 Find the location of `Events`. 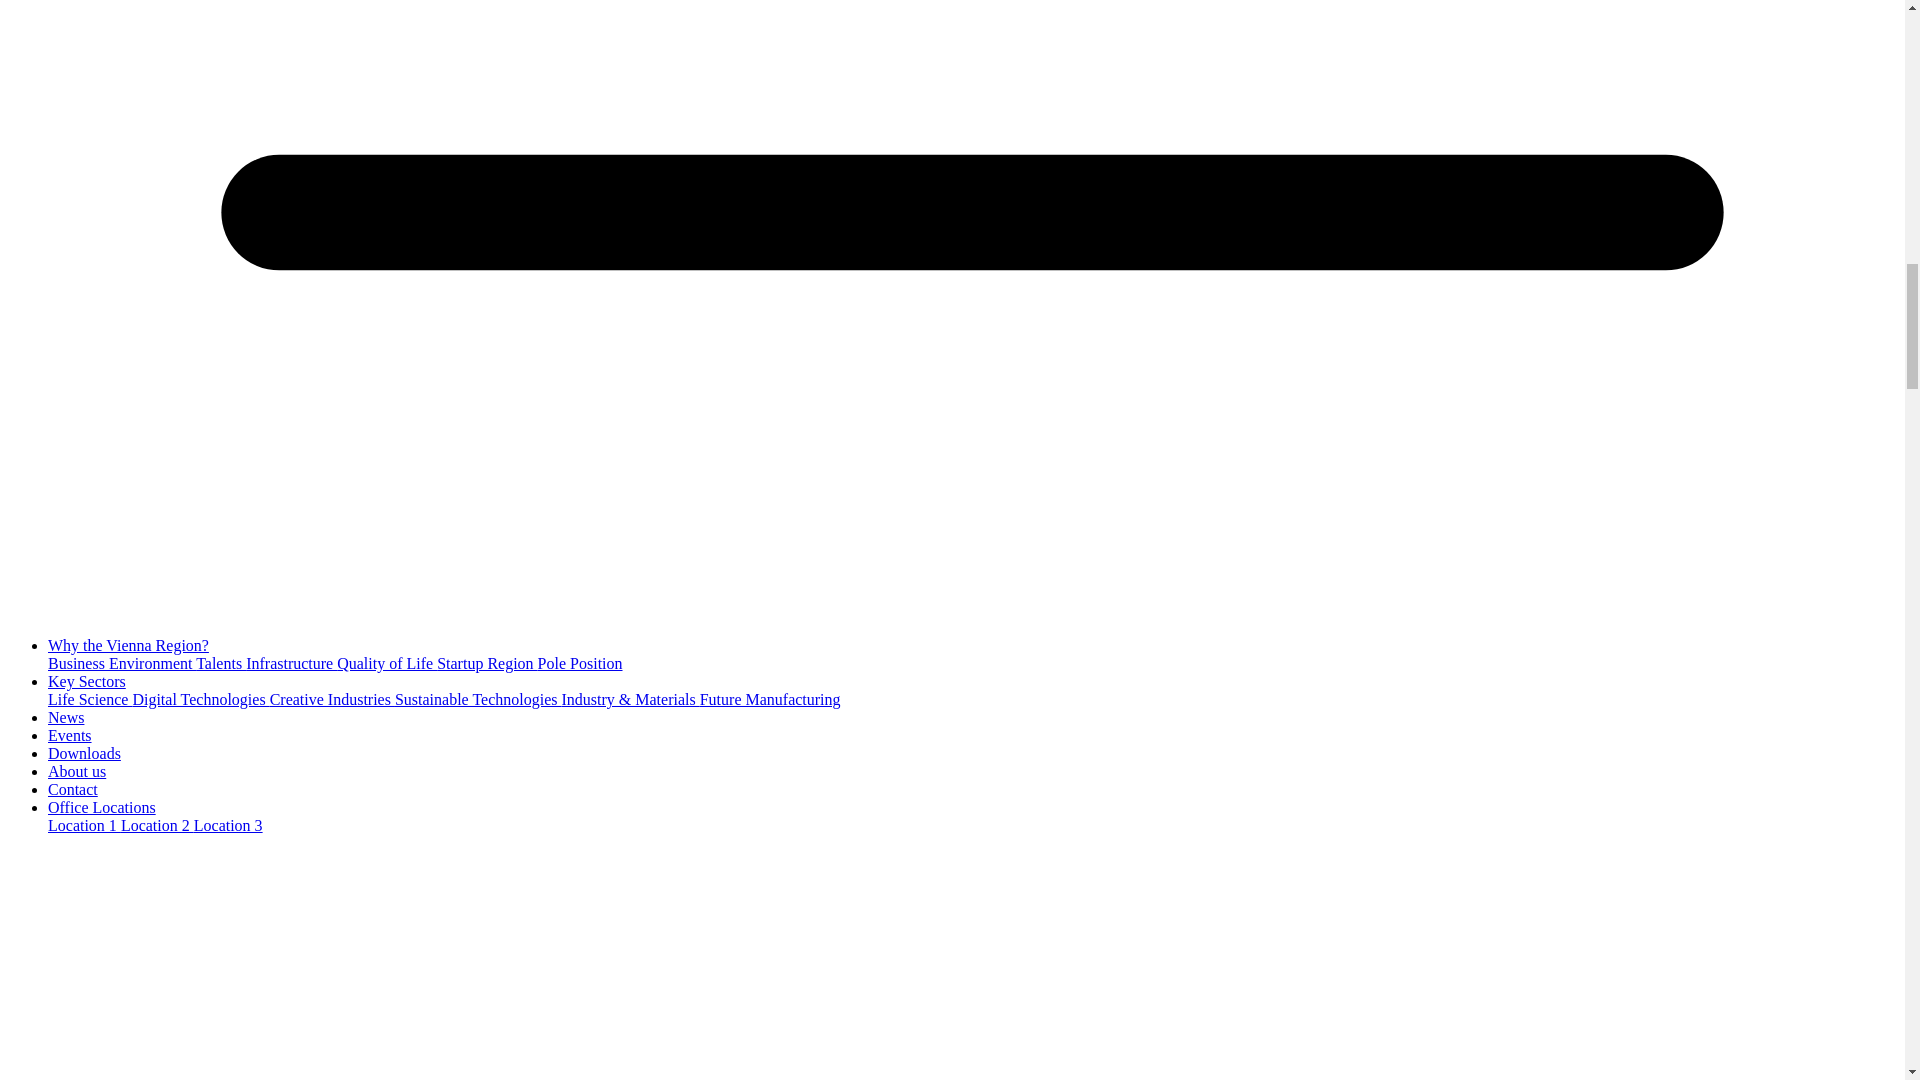

Events is located at coordinates (70, 735).